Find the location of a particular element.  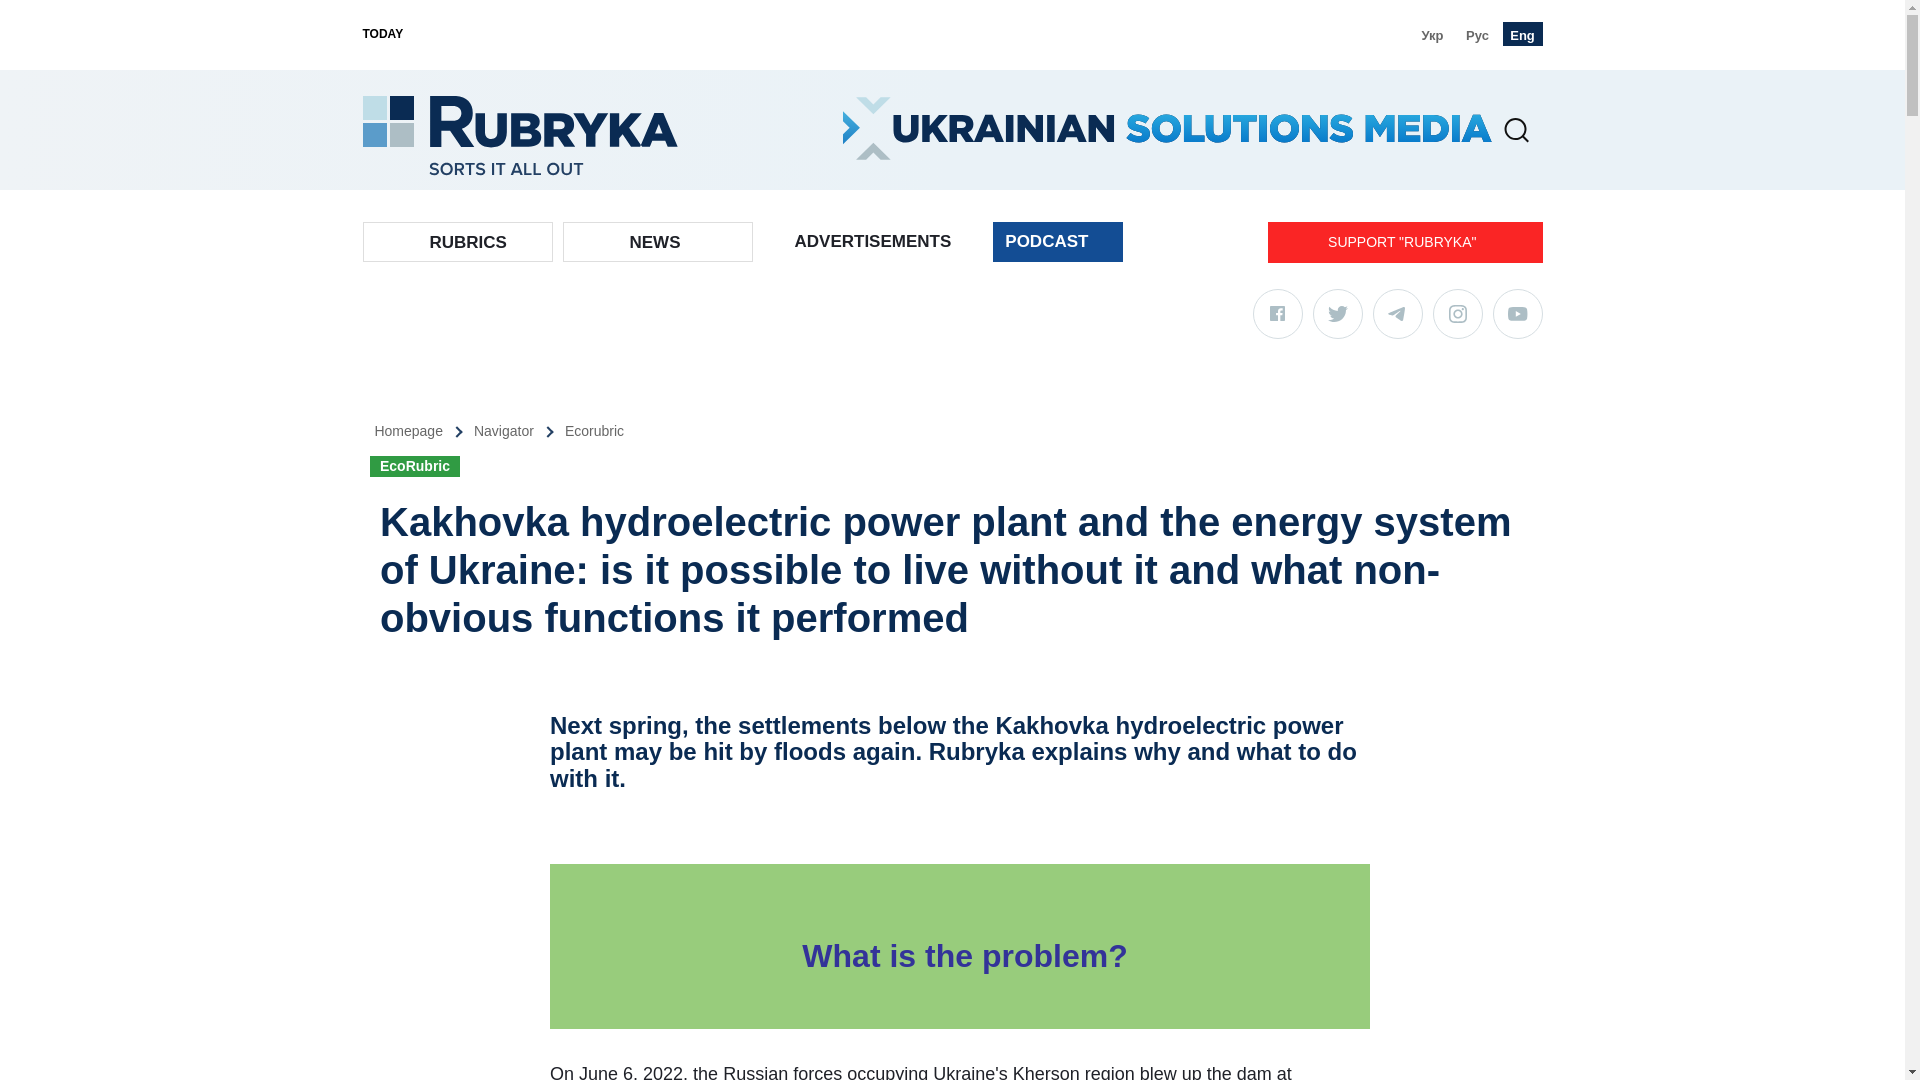

SUPPORT "RUBRYKA" is located at coordinates (1404, 242).